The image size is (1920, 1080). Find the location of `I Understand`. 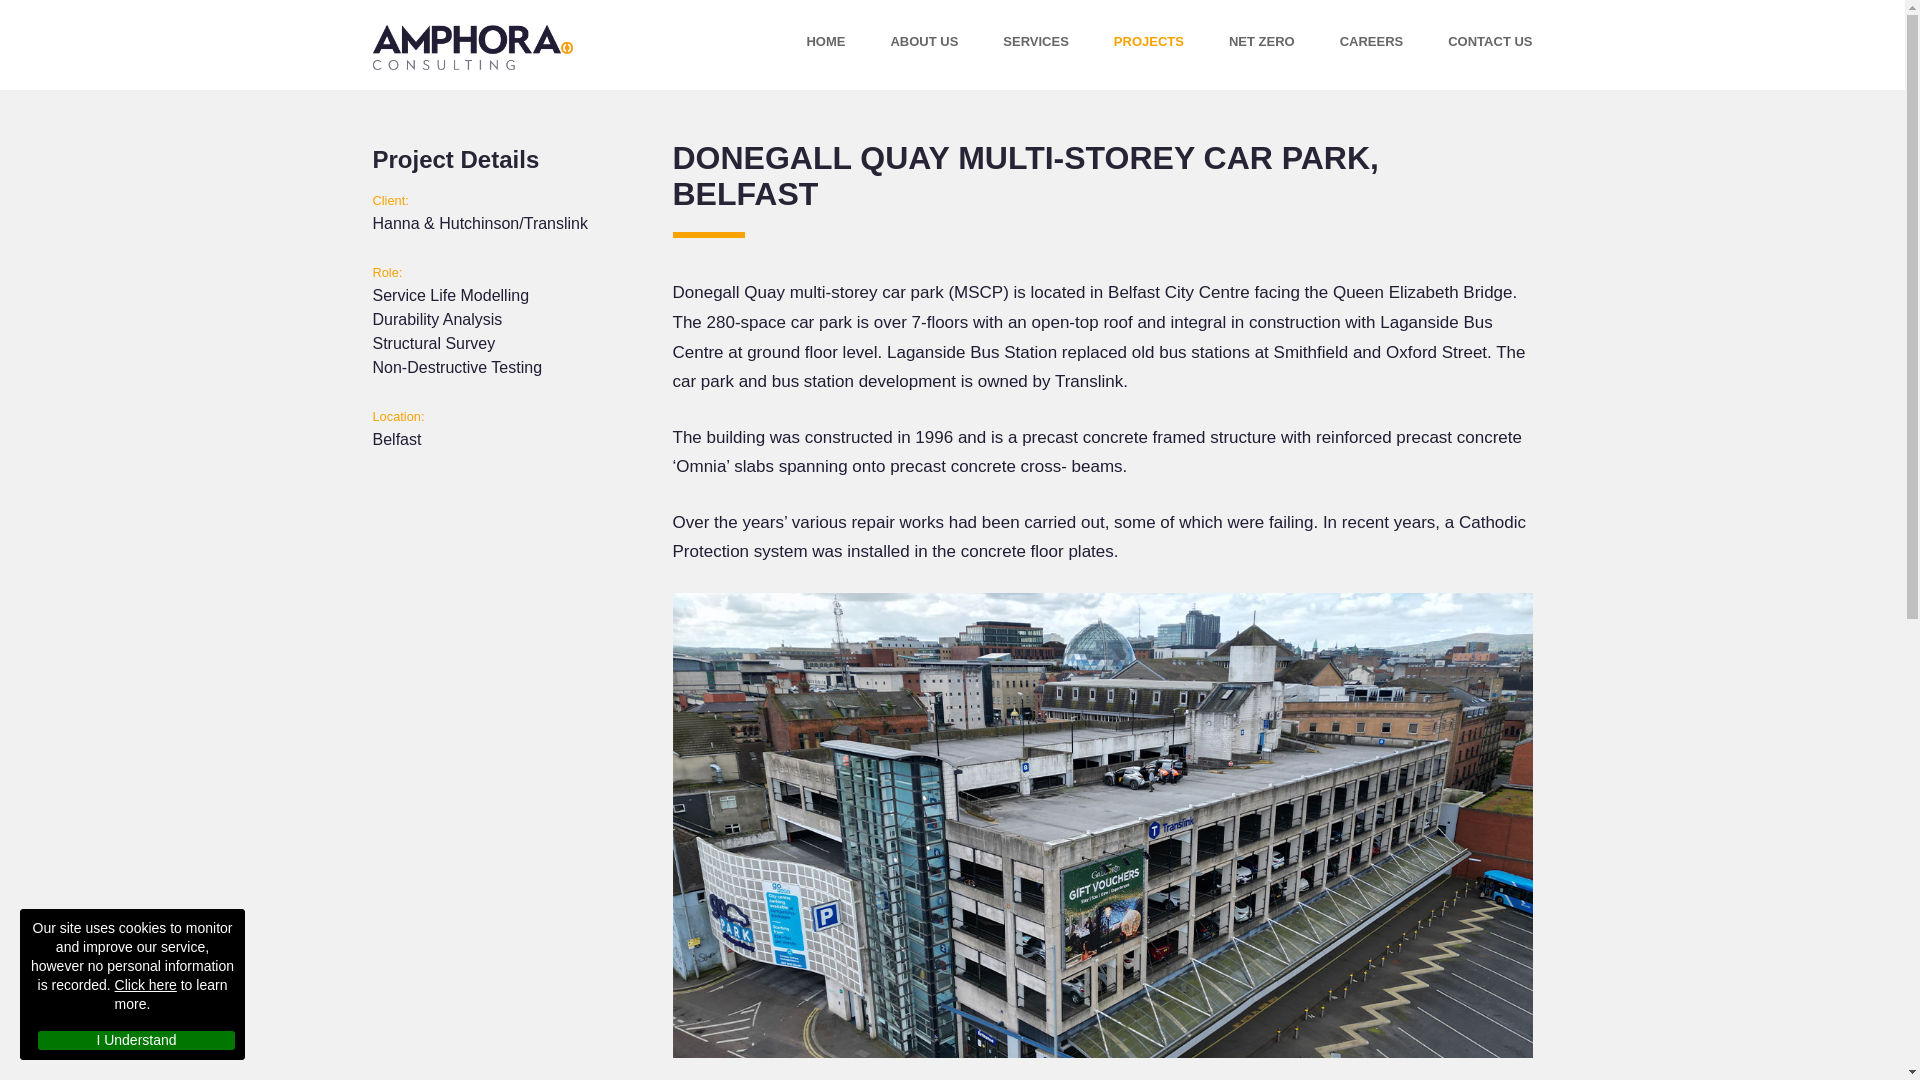

I Understand is located at coordinates (136, 1040).